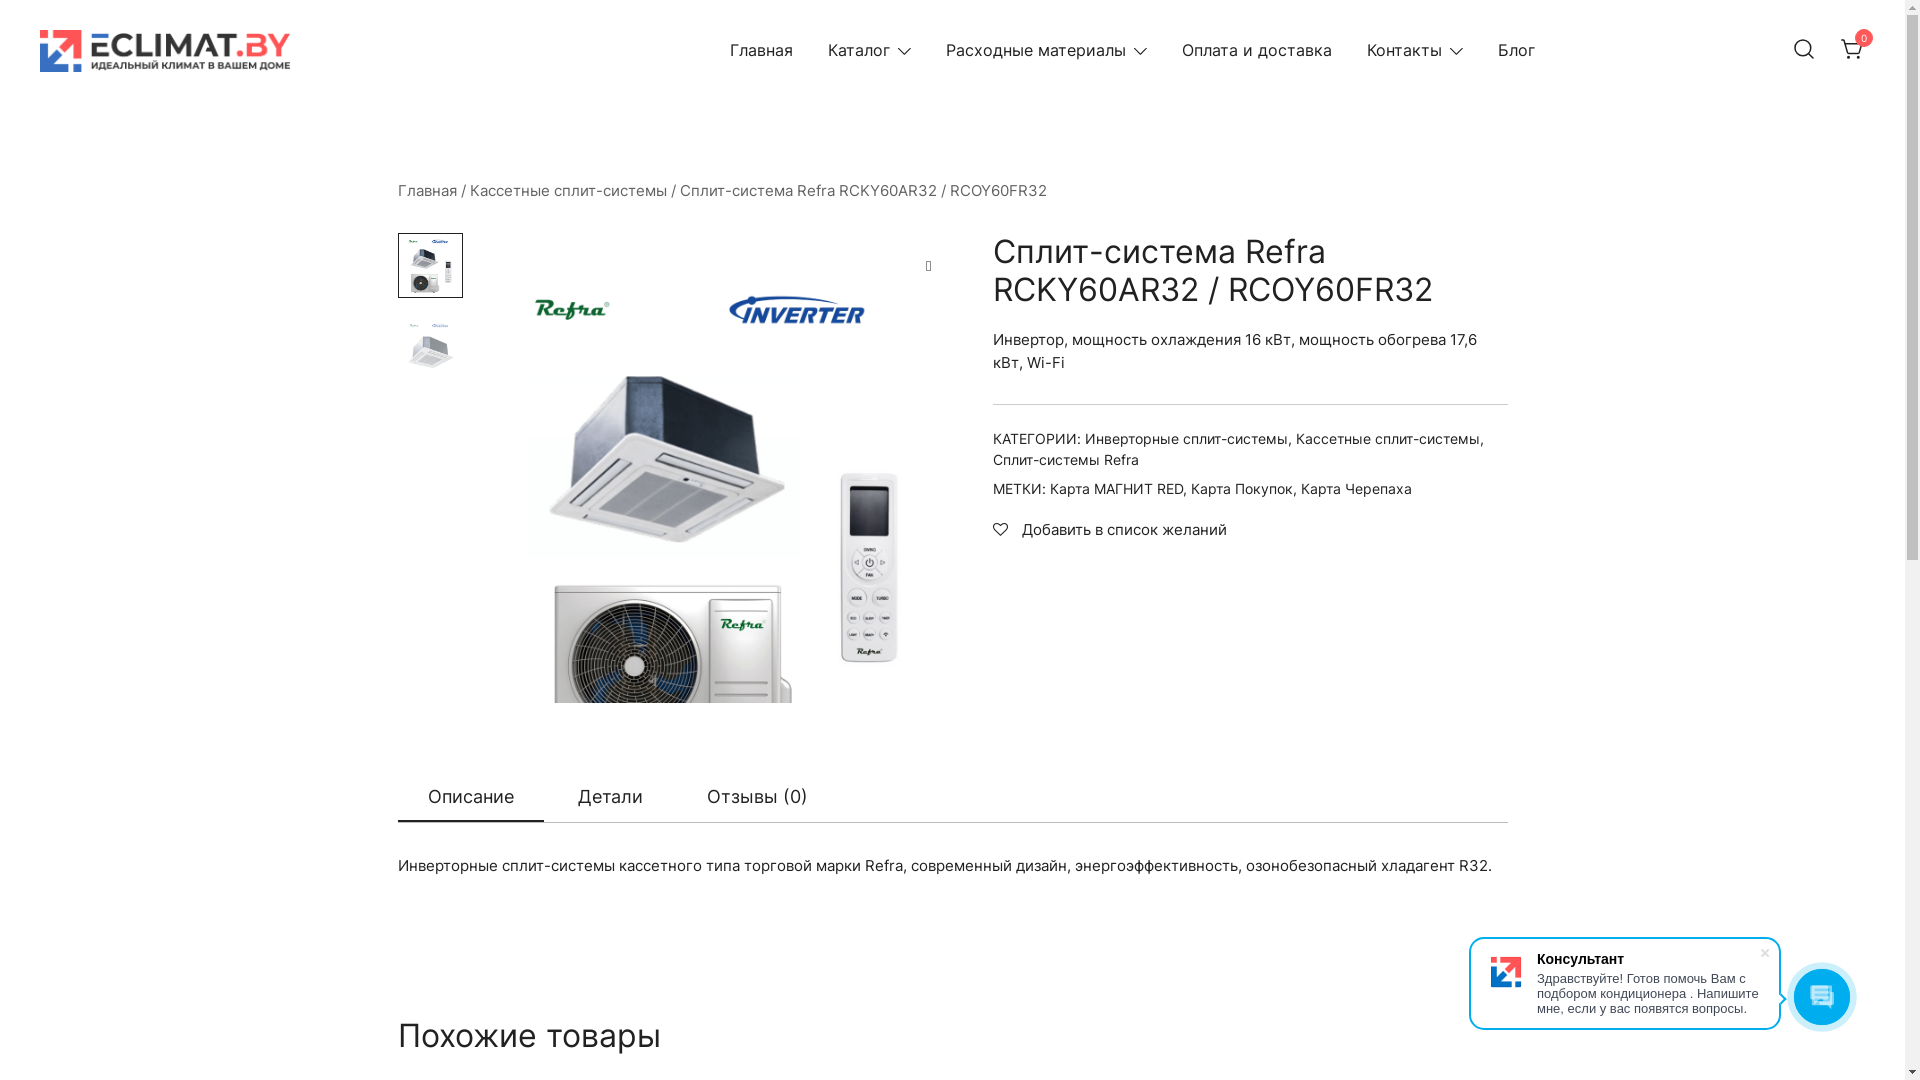  Describe the element at coordinates (88, 94) in the screenshot. I see `eclimat.by` at that location.